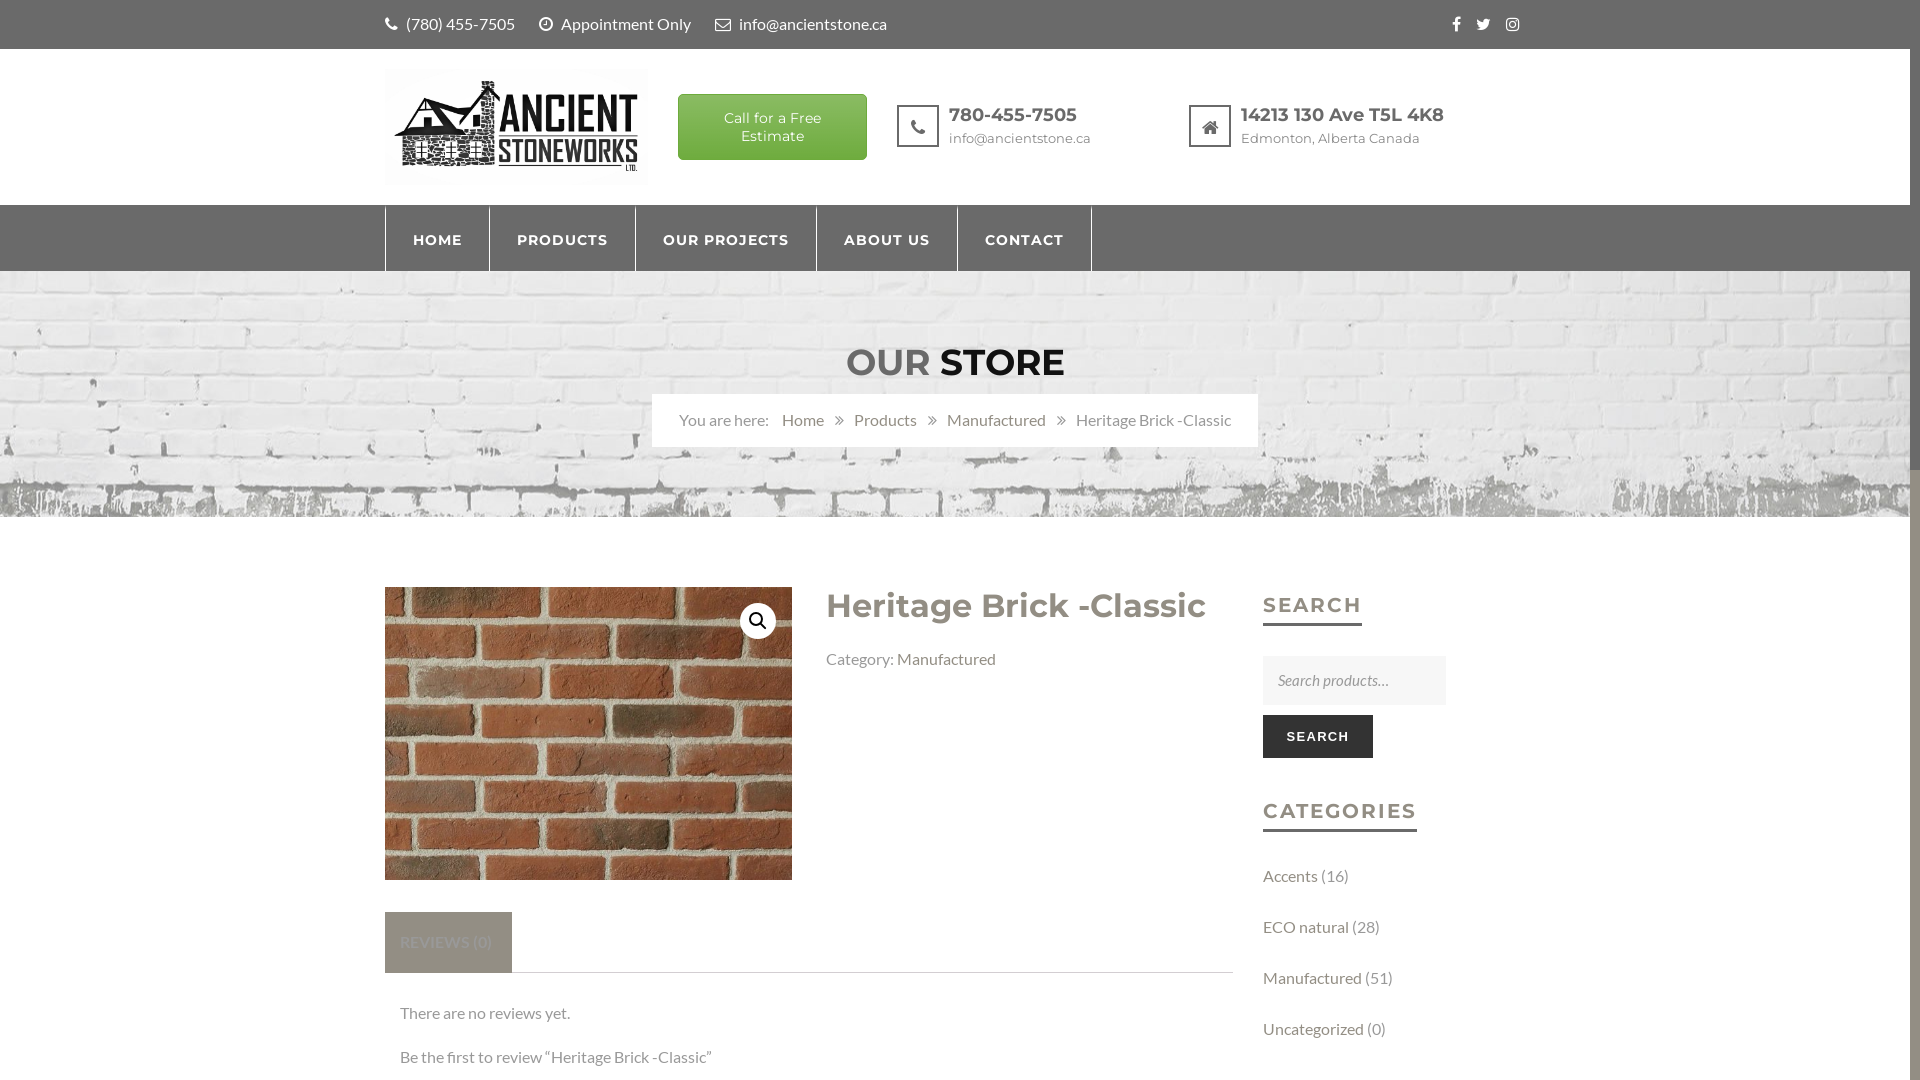  What do you see at coordinates (1290, 876) in the screenshot?
I see `Accents` at bounding box center [1290, 876].